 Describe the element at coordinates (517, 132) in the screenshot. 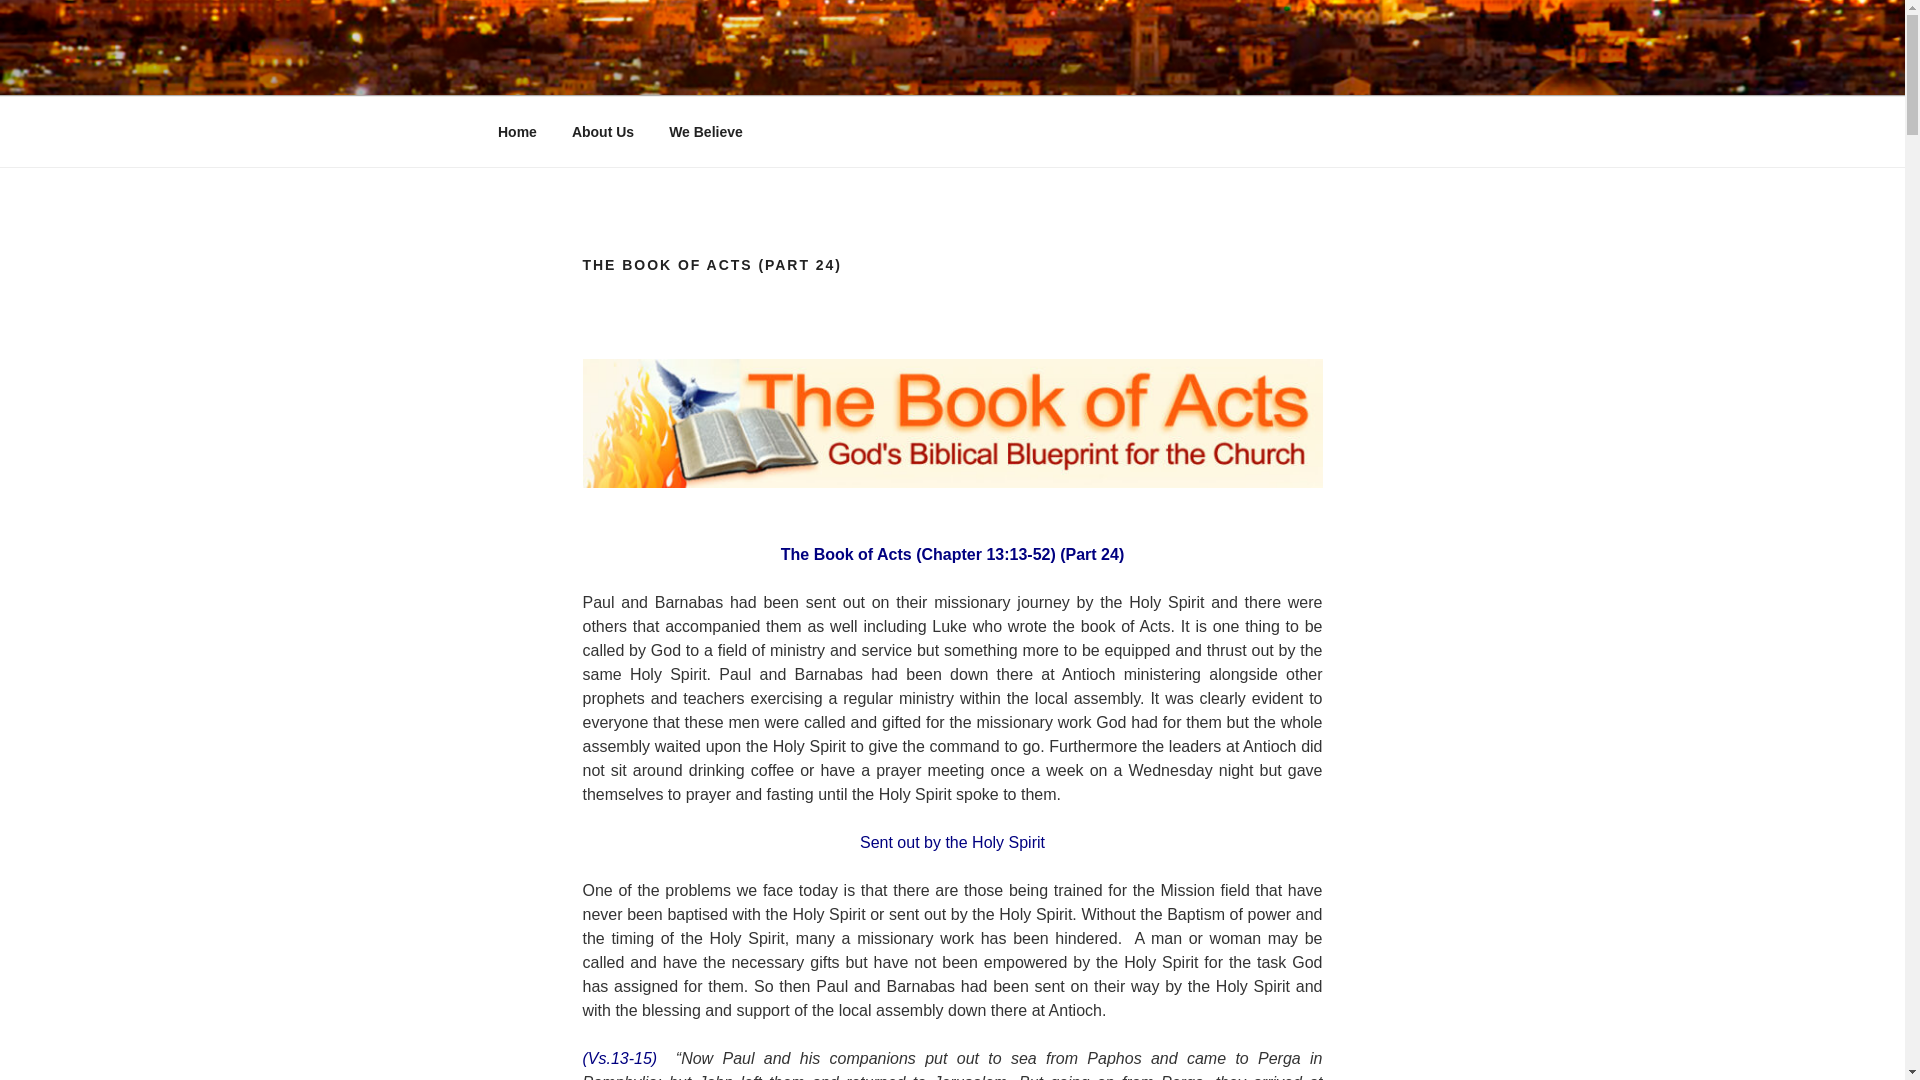

I see `Home` at that location.